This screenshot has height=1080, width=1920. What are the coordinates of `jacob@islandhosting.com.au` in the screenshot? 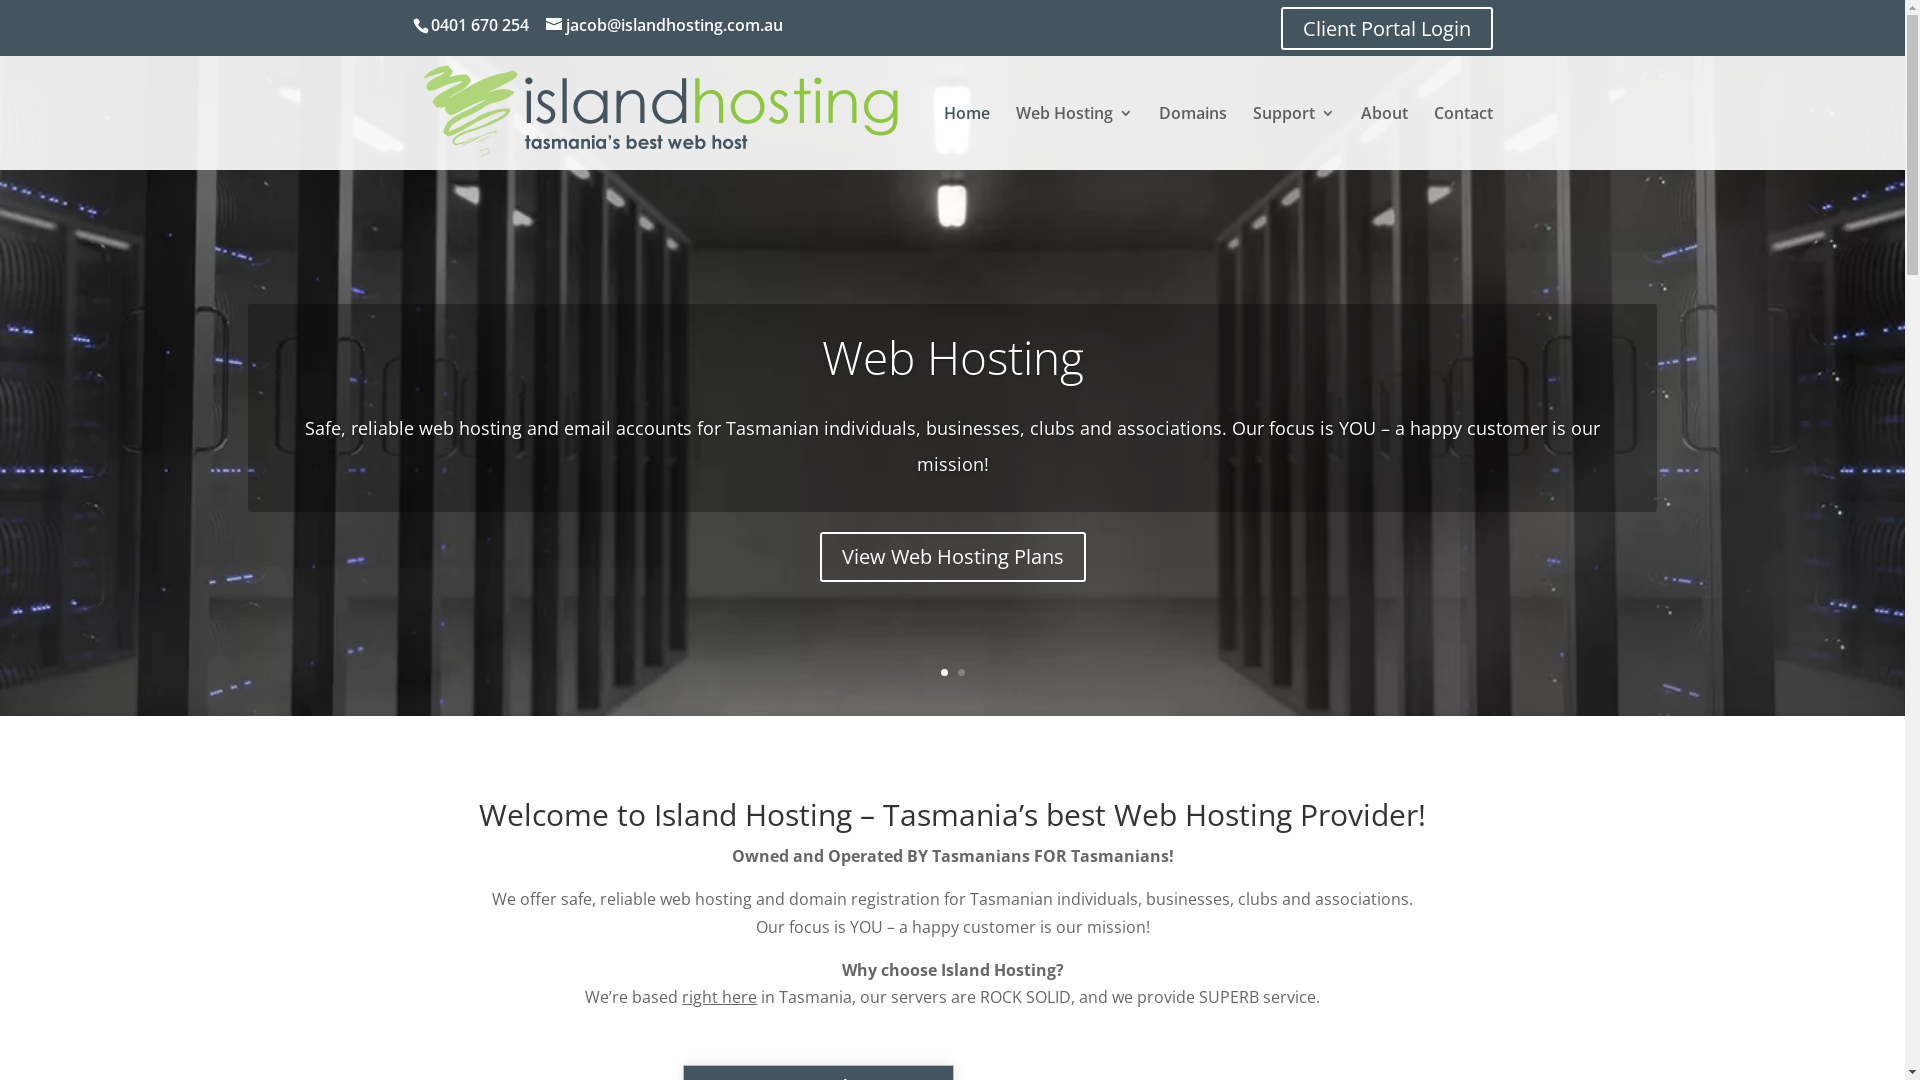 It's located at (664, 25).